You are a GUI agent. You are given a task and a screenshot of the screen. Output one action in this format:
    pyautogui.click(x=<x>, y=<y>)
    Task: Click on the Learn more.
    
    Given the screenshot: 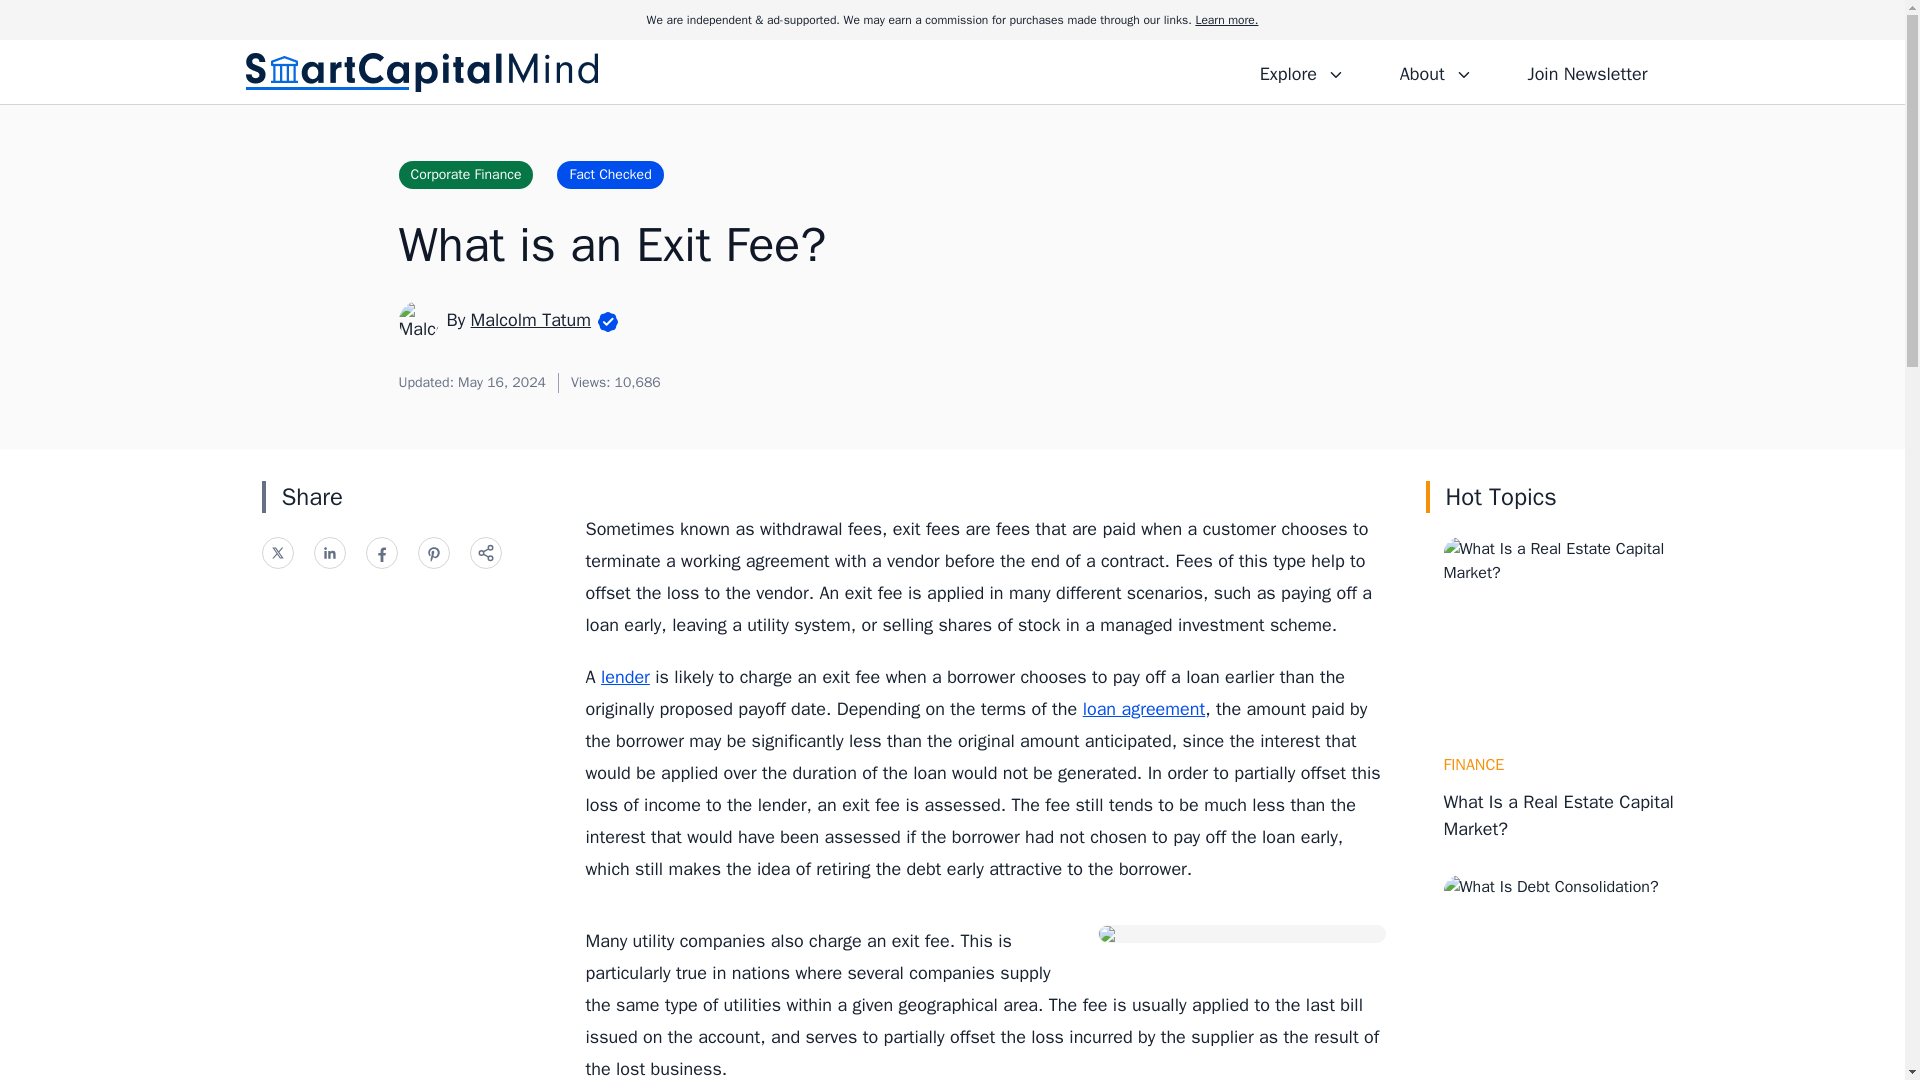 What is the action you would take?
    pyautogui.click(x=1226, y=20)
    